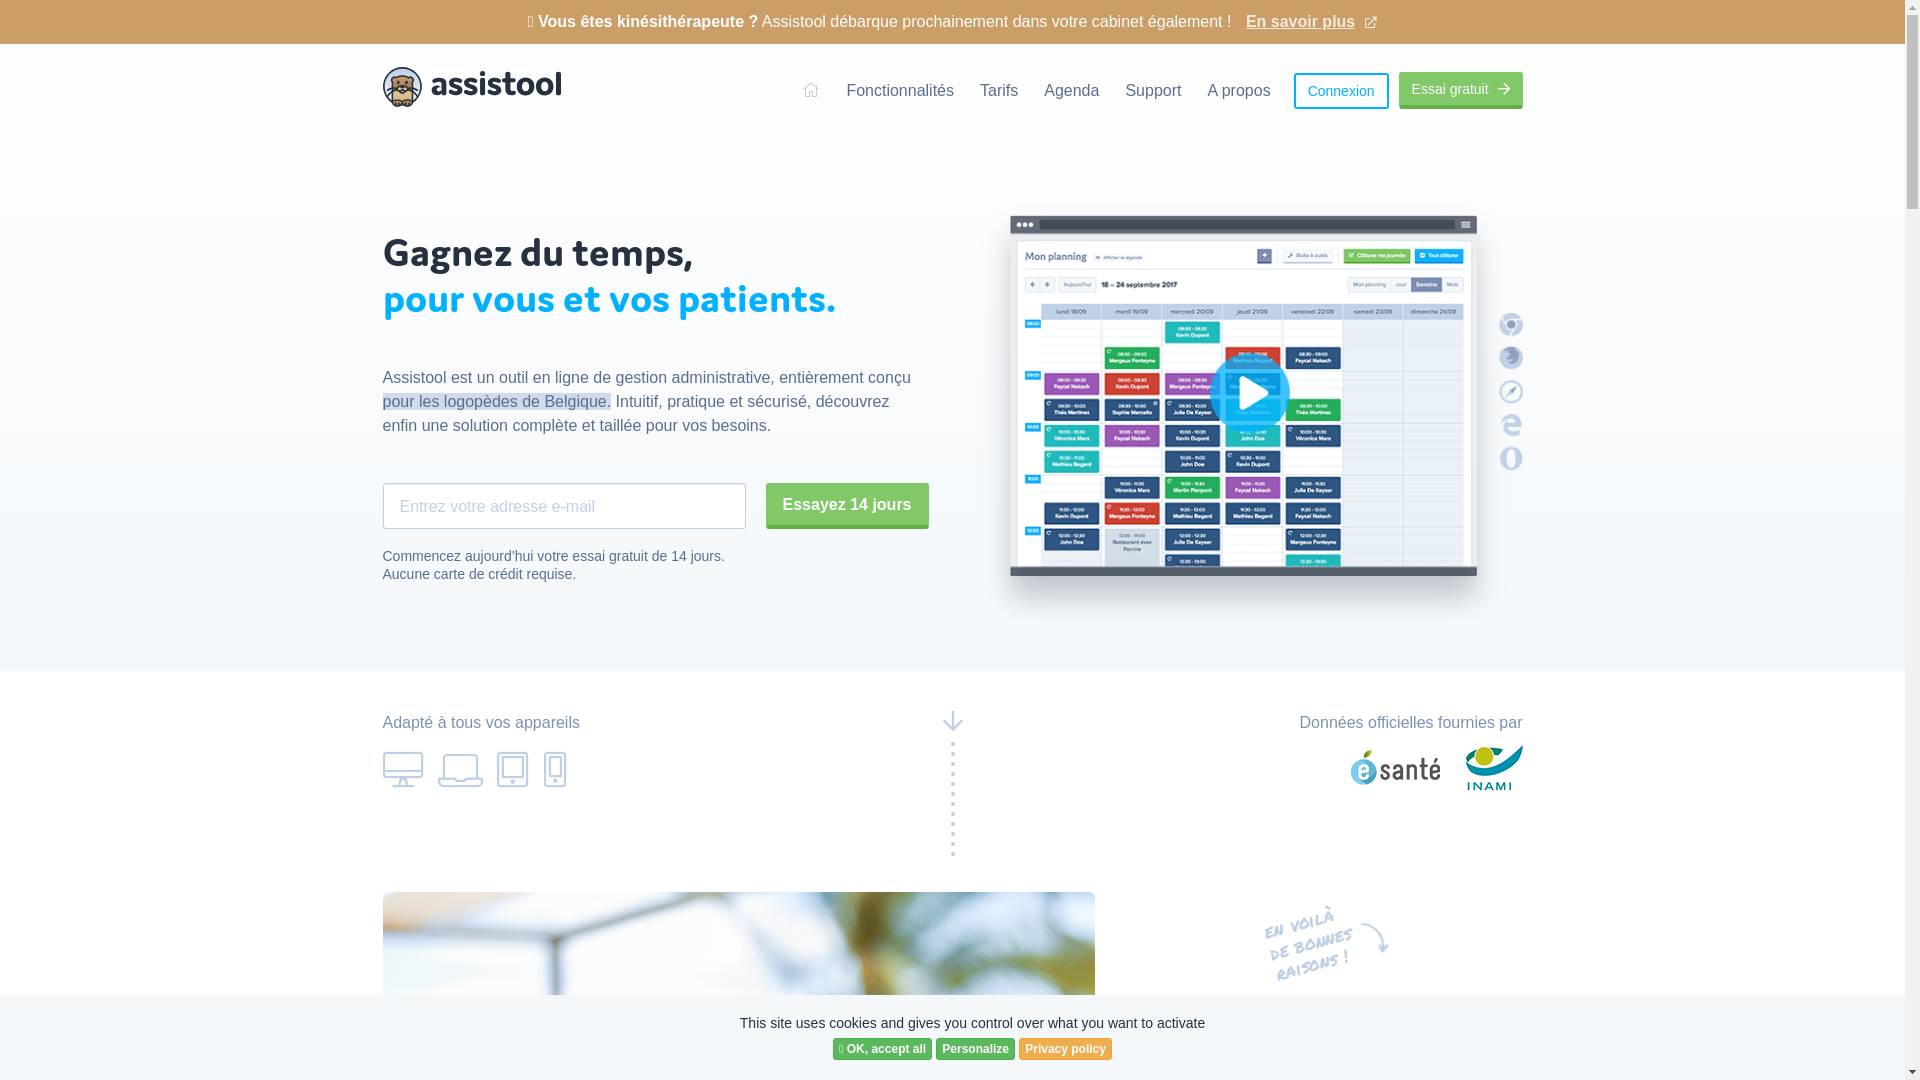 This screenshot has width=1920, height=1080. I want to click on En savoir plus, so click(1312, 14).